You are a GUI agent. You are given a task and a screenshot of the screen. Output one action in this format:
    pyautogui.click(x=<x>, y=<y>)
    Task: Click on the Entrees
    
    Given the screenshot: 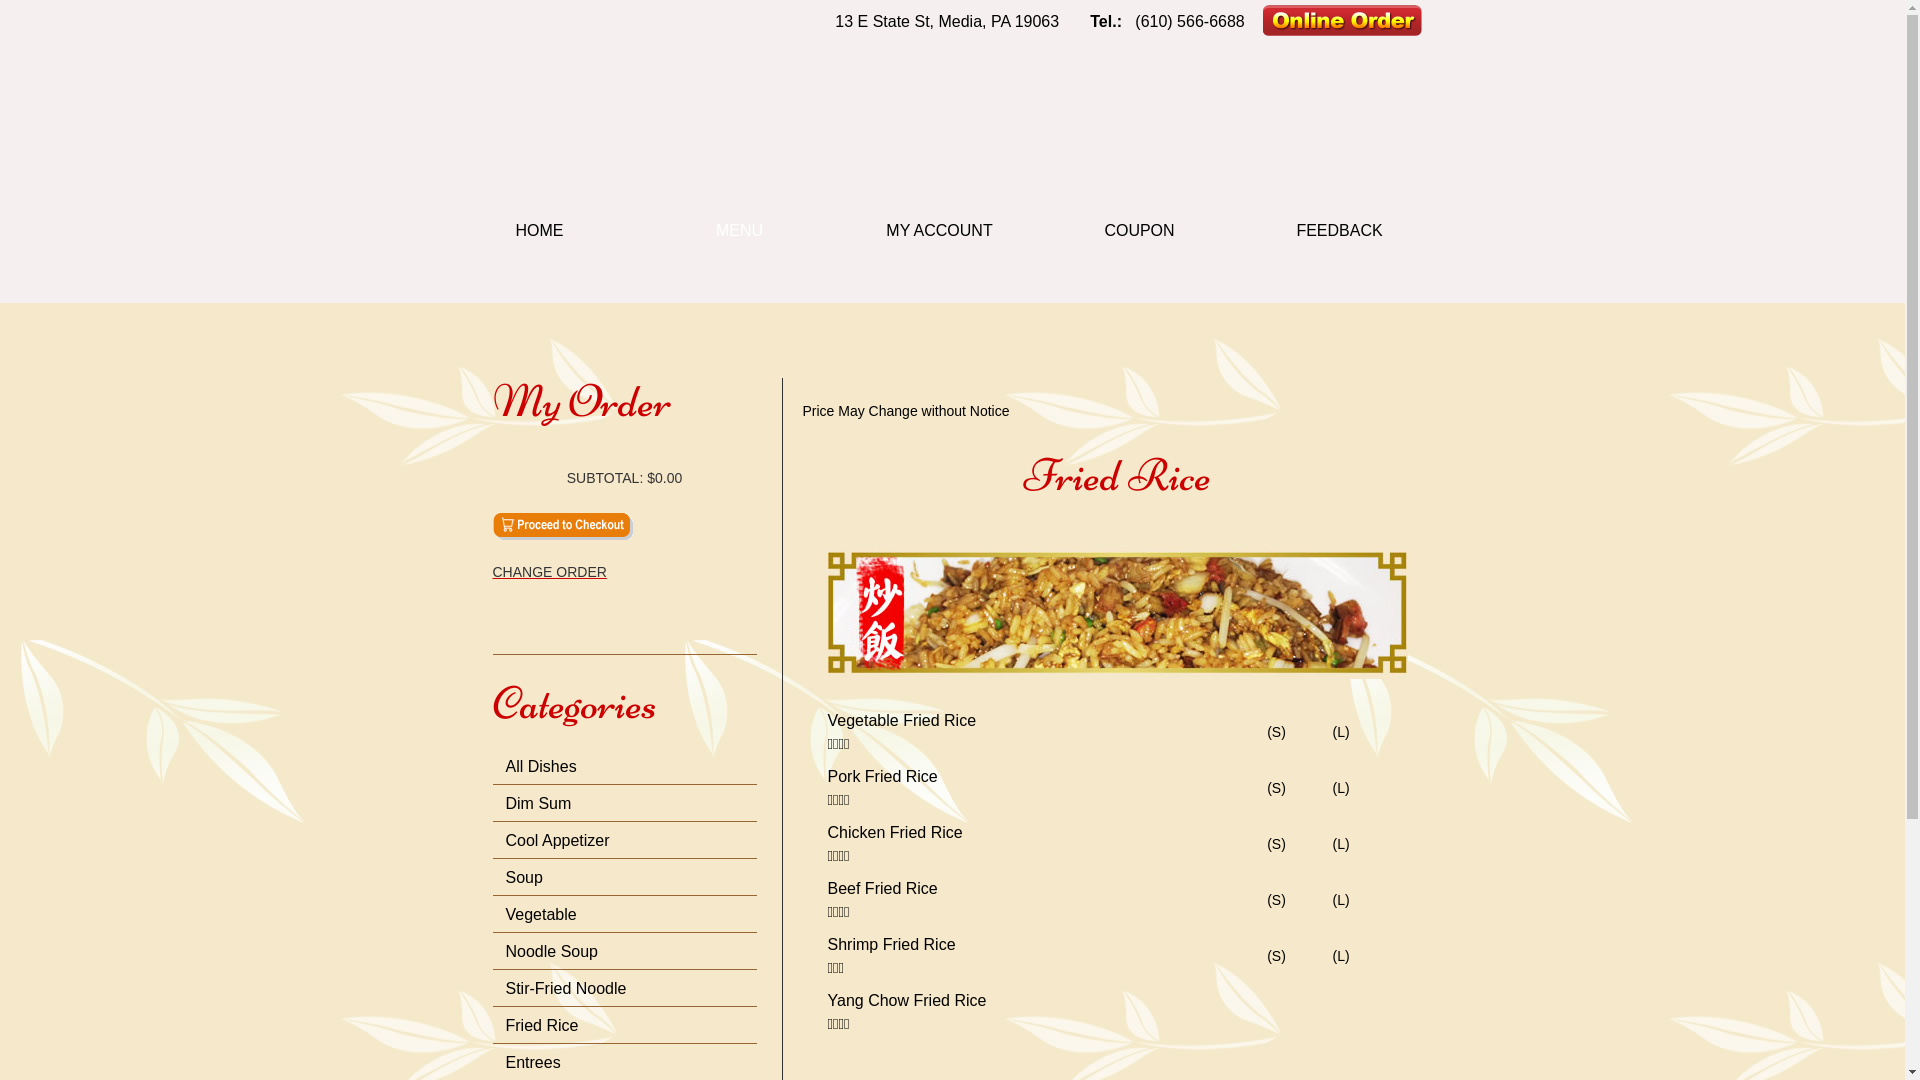 What is the action you would take?
    pyautogui.click(x=534, y=1062)
    